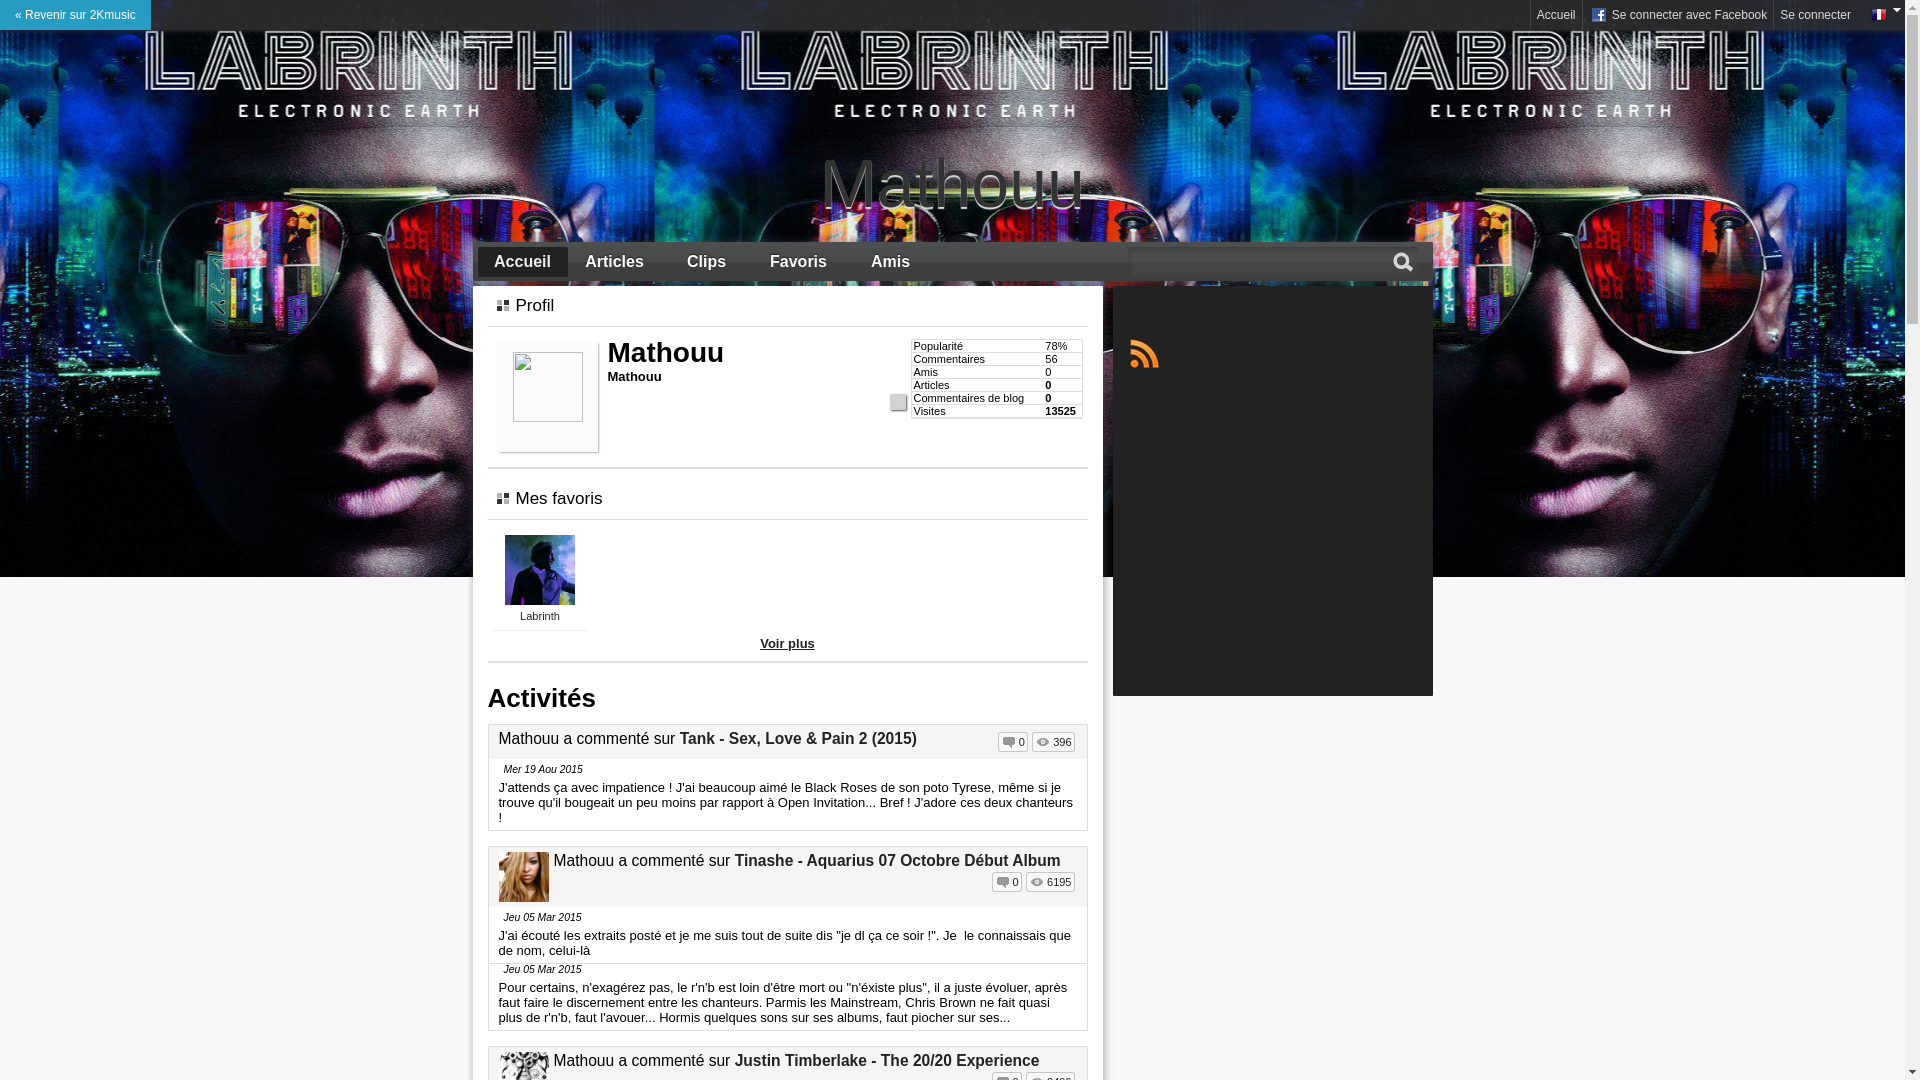 The height and width of the screenshot is (1080, 1920). I want to click on 0, so click(1013, 742).